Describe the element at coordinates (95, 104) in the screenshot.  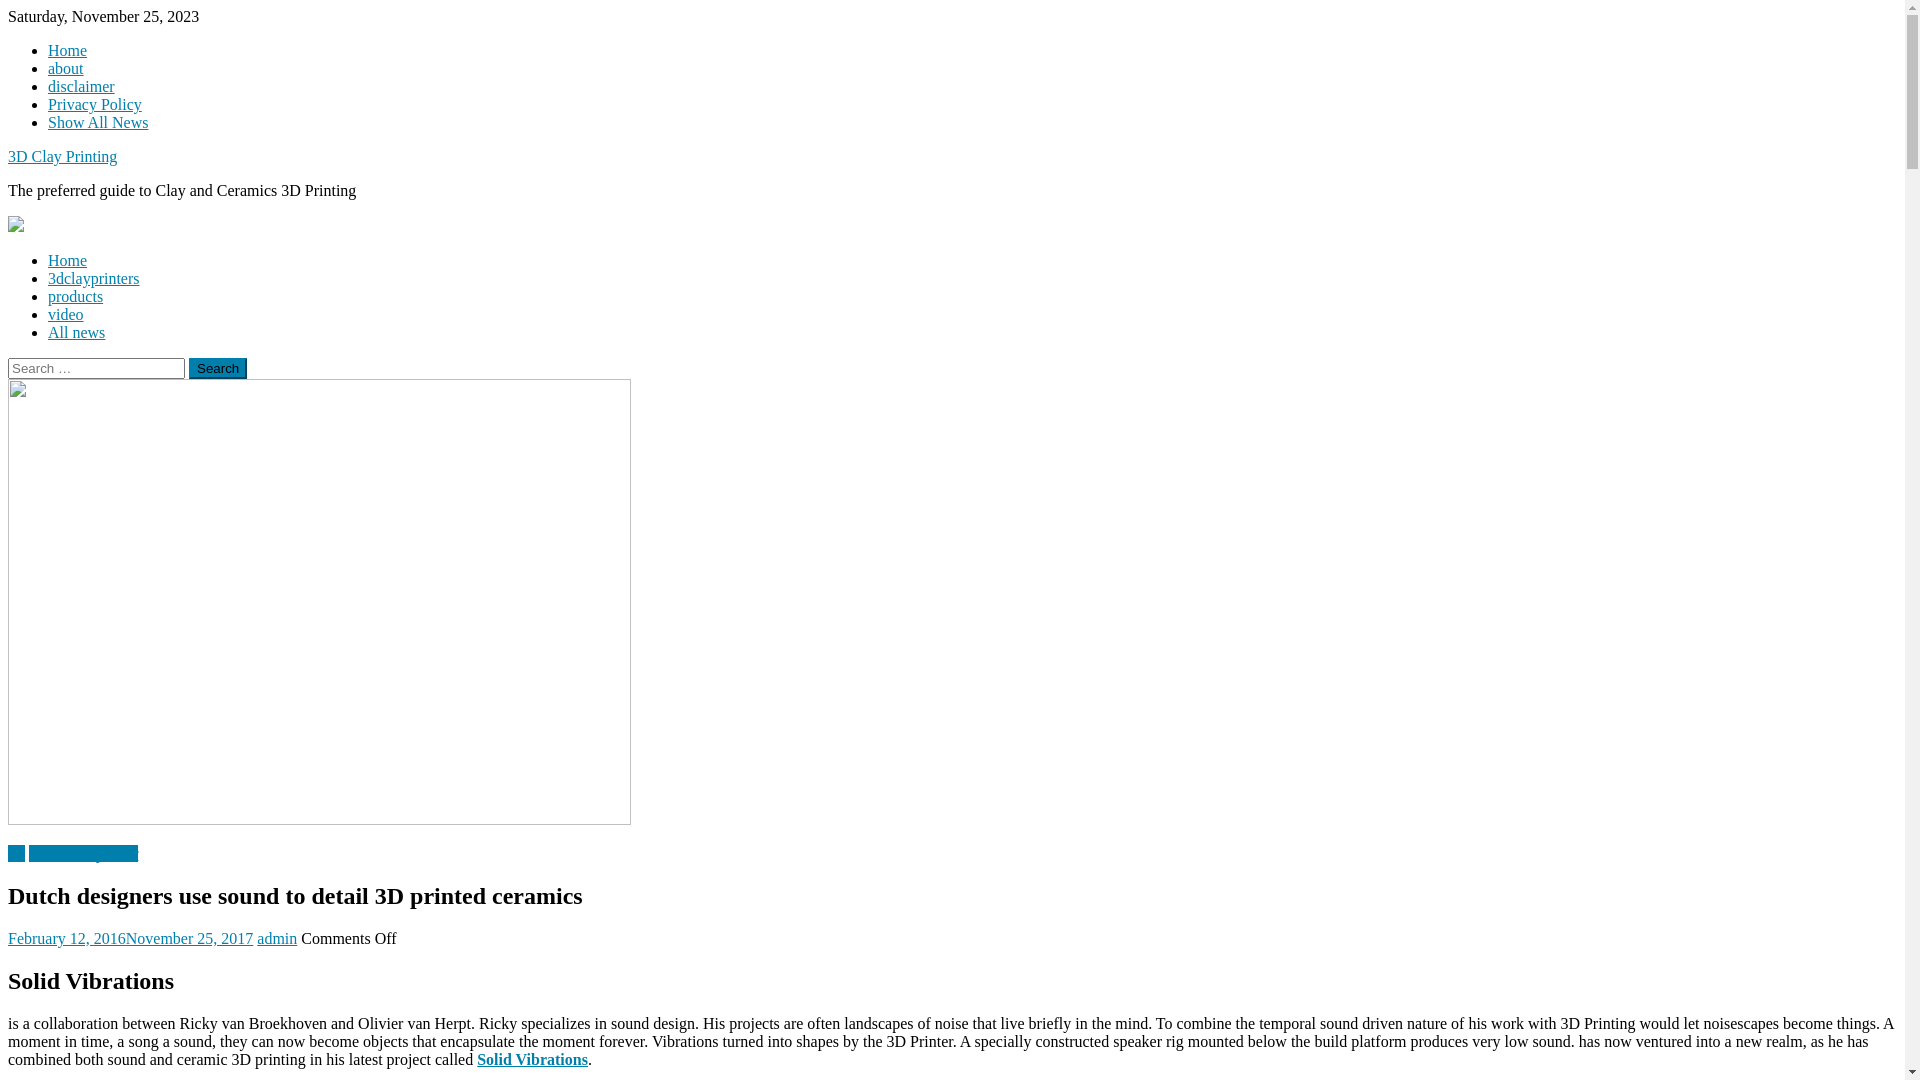
I see `Privacy Policy` at that location.